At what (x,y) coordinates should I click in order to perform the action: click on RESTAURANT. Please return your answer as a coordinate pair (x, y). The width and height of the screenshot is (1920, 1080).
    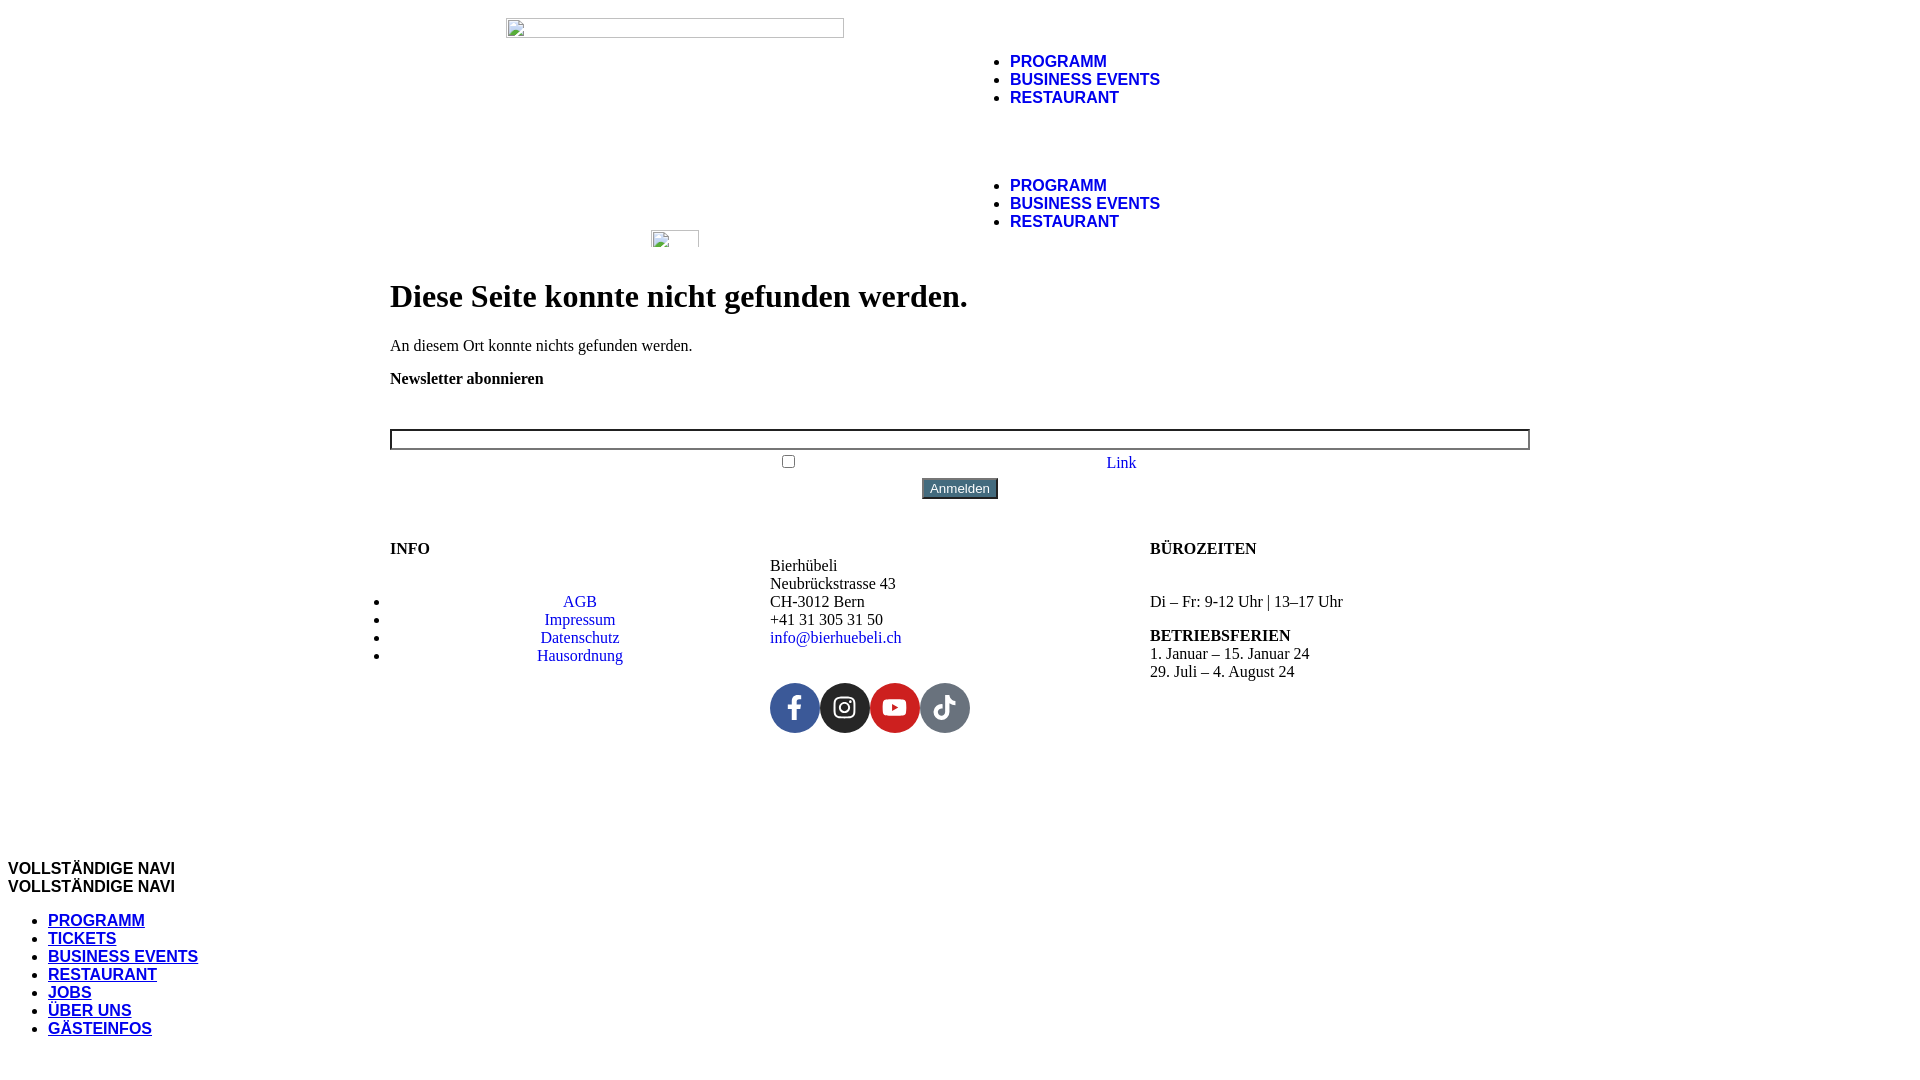
    Looking at the image, I should click on (102, 974).